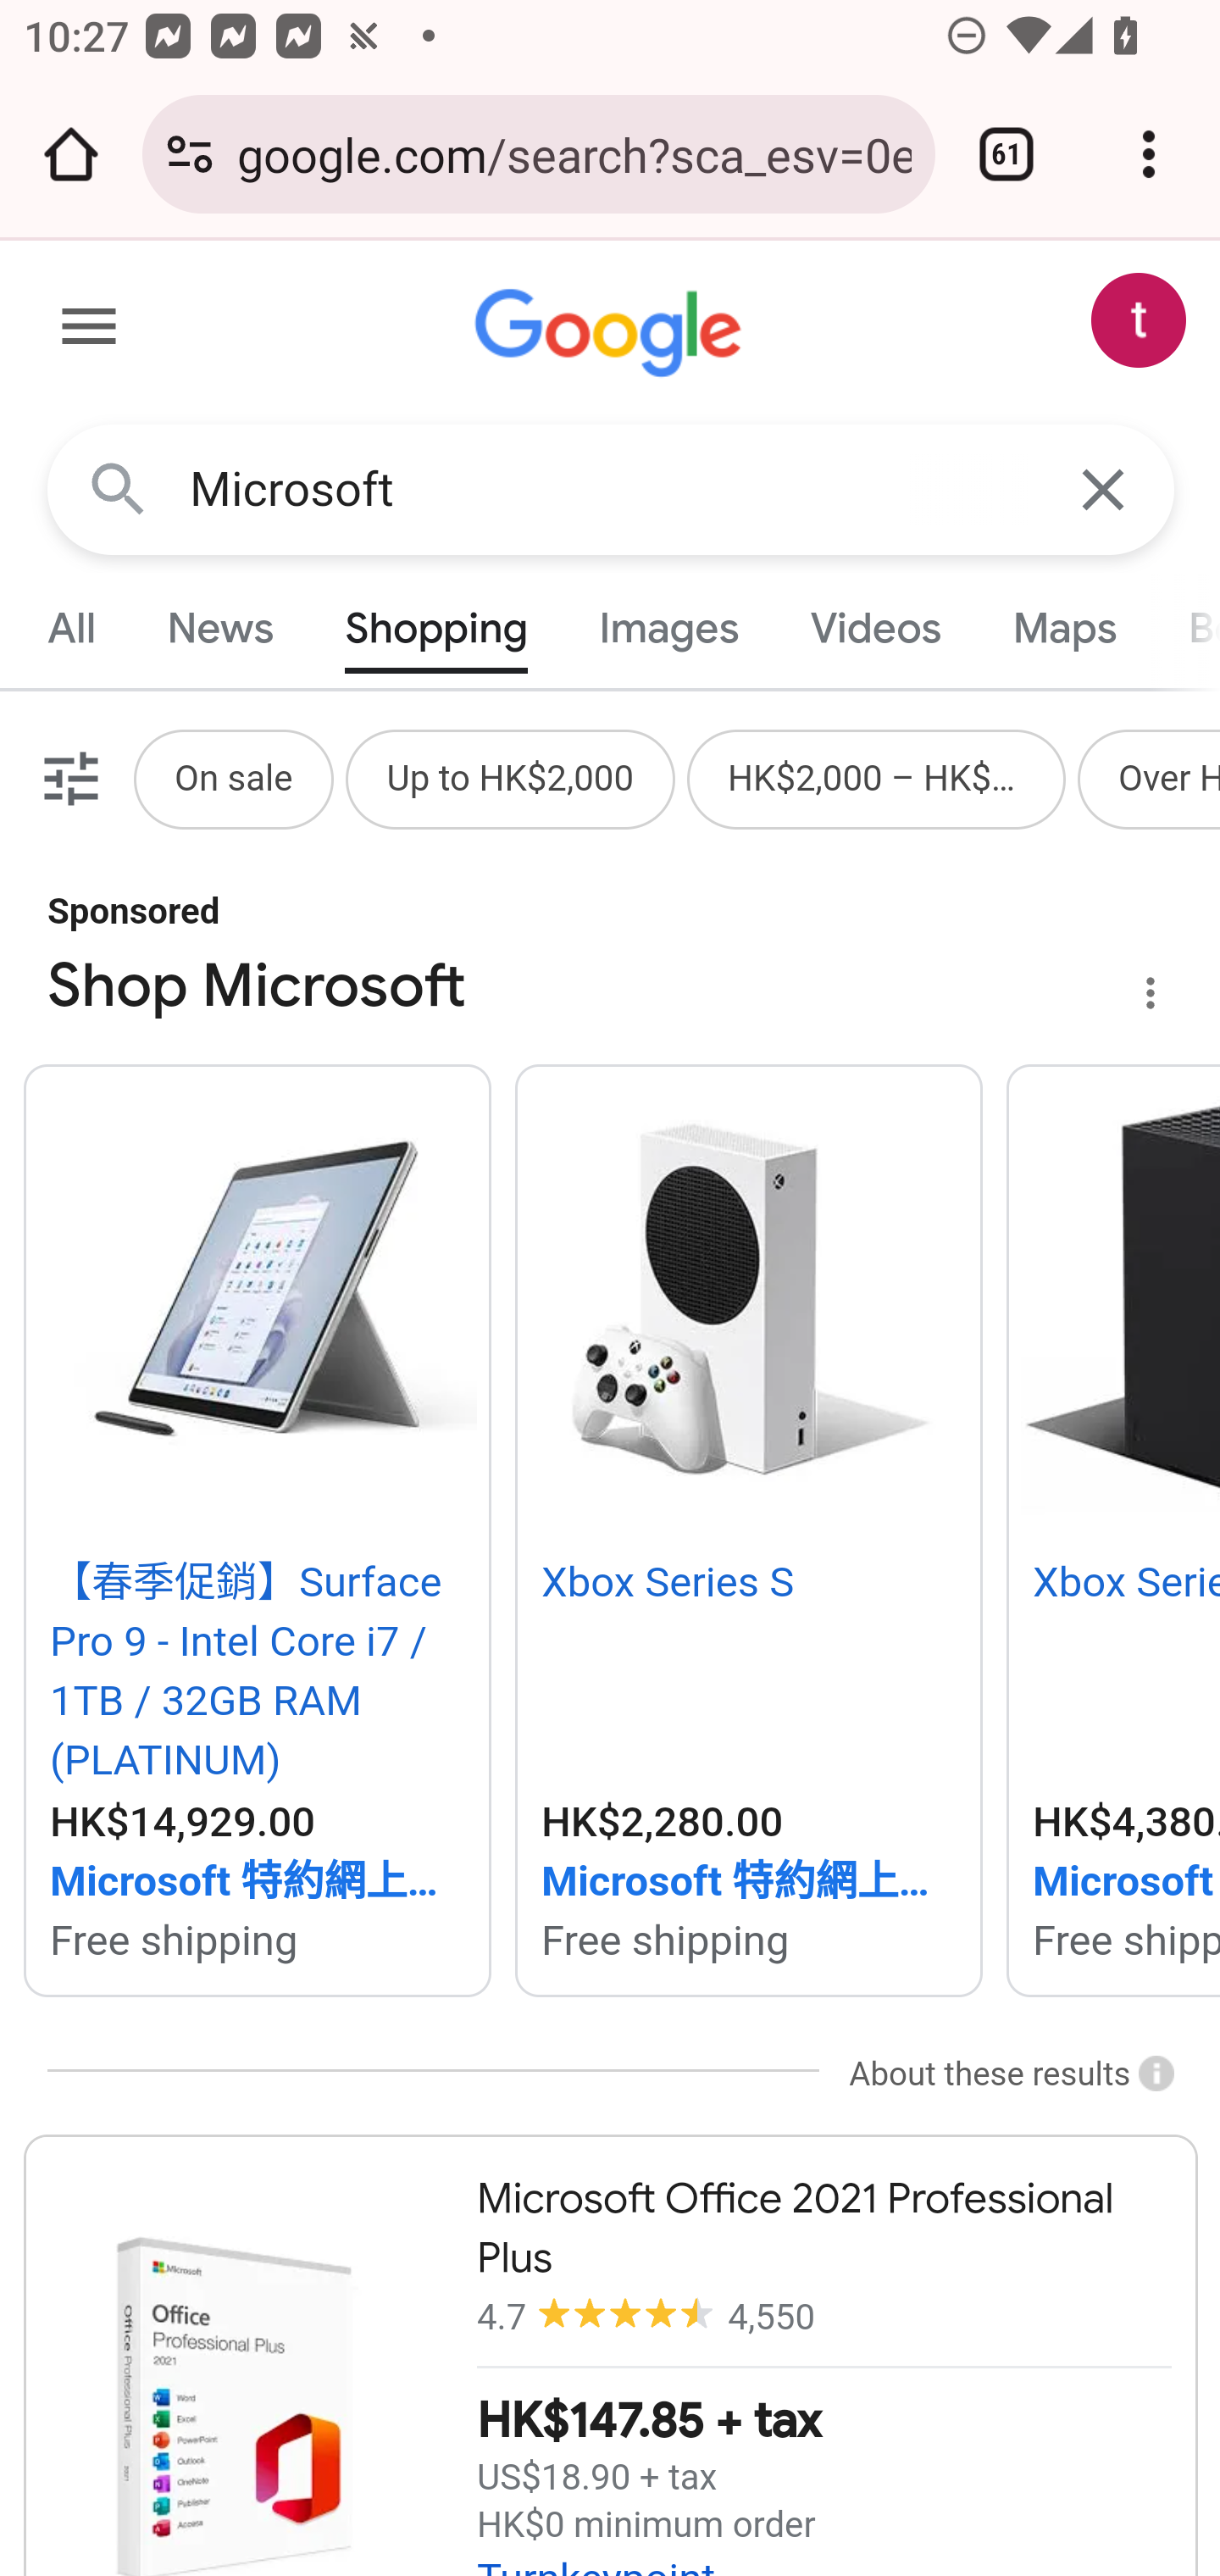  What do you see at coordinates (256, 1883) in the screenshot?
I see `From Microsoft 特約網上商店 Microsoft 特約網上商店` at bounding box center [256, 1883].